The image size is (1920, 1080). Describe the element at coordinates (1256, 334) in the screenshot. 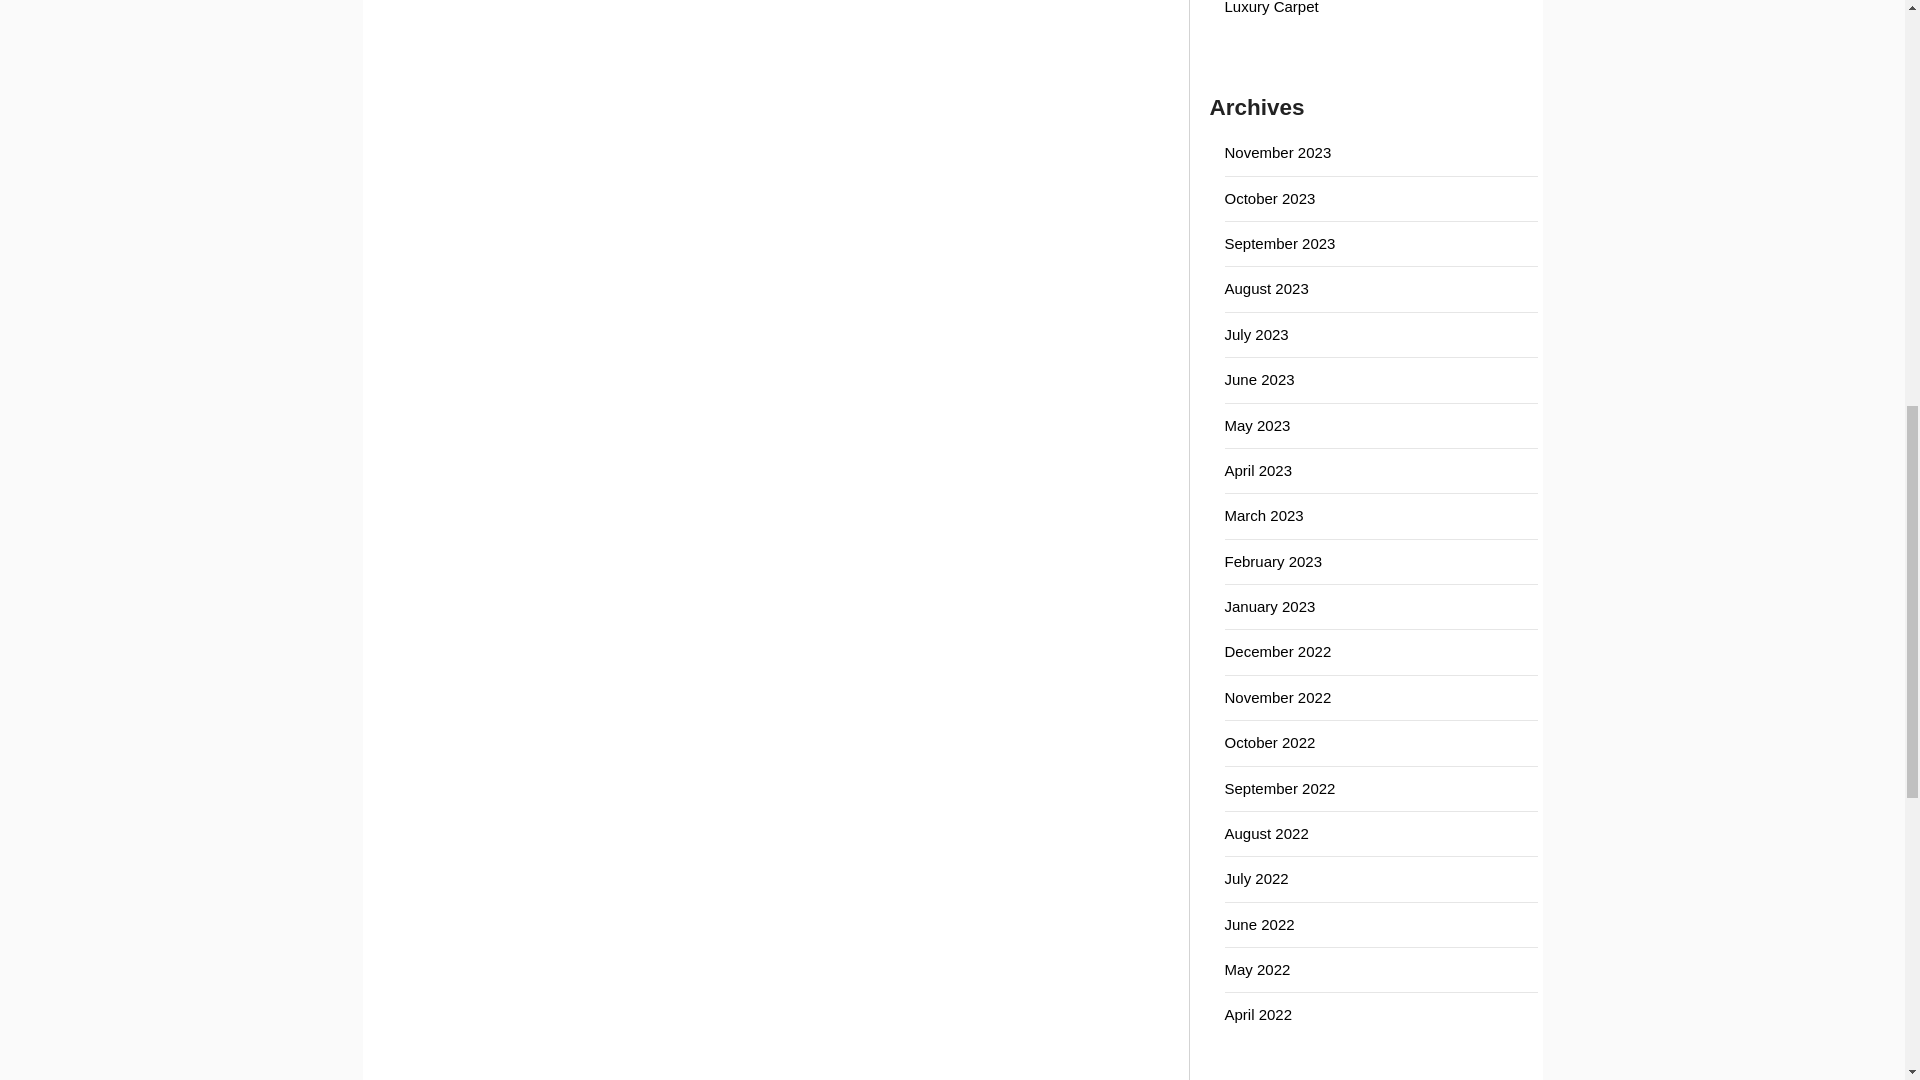

I see `July 2023` at that location.